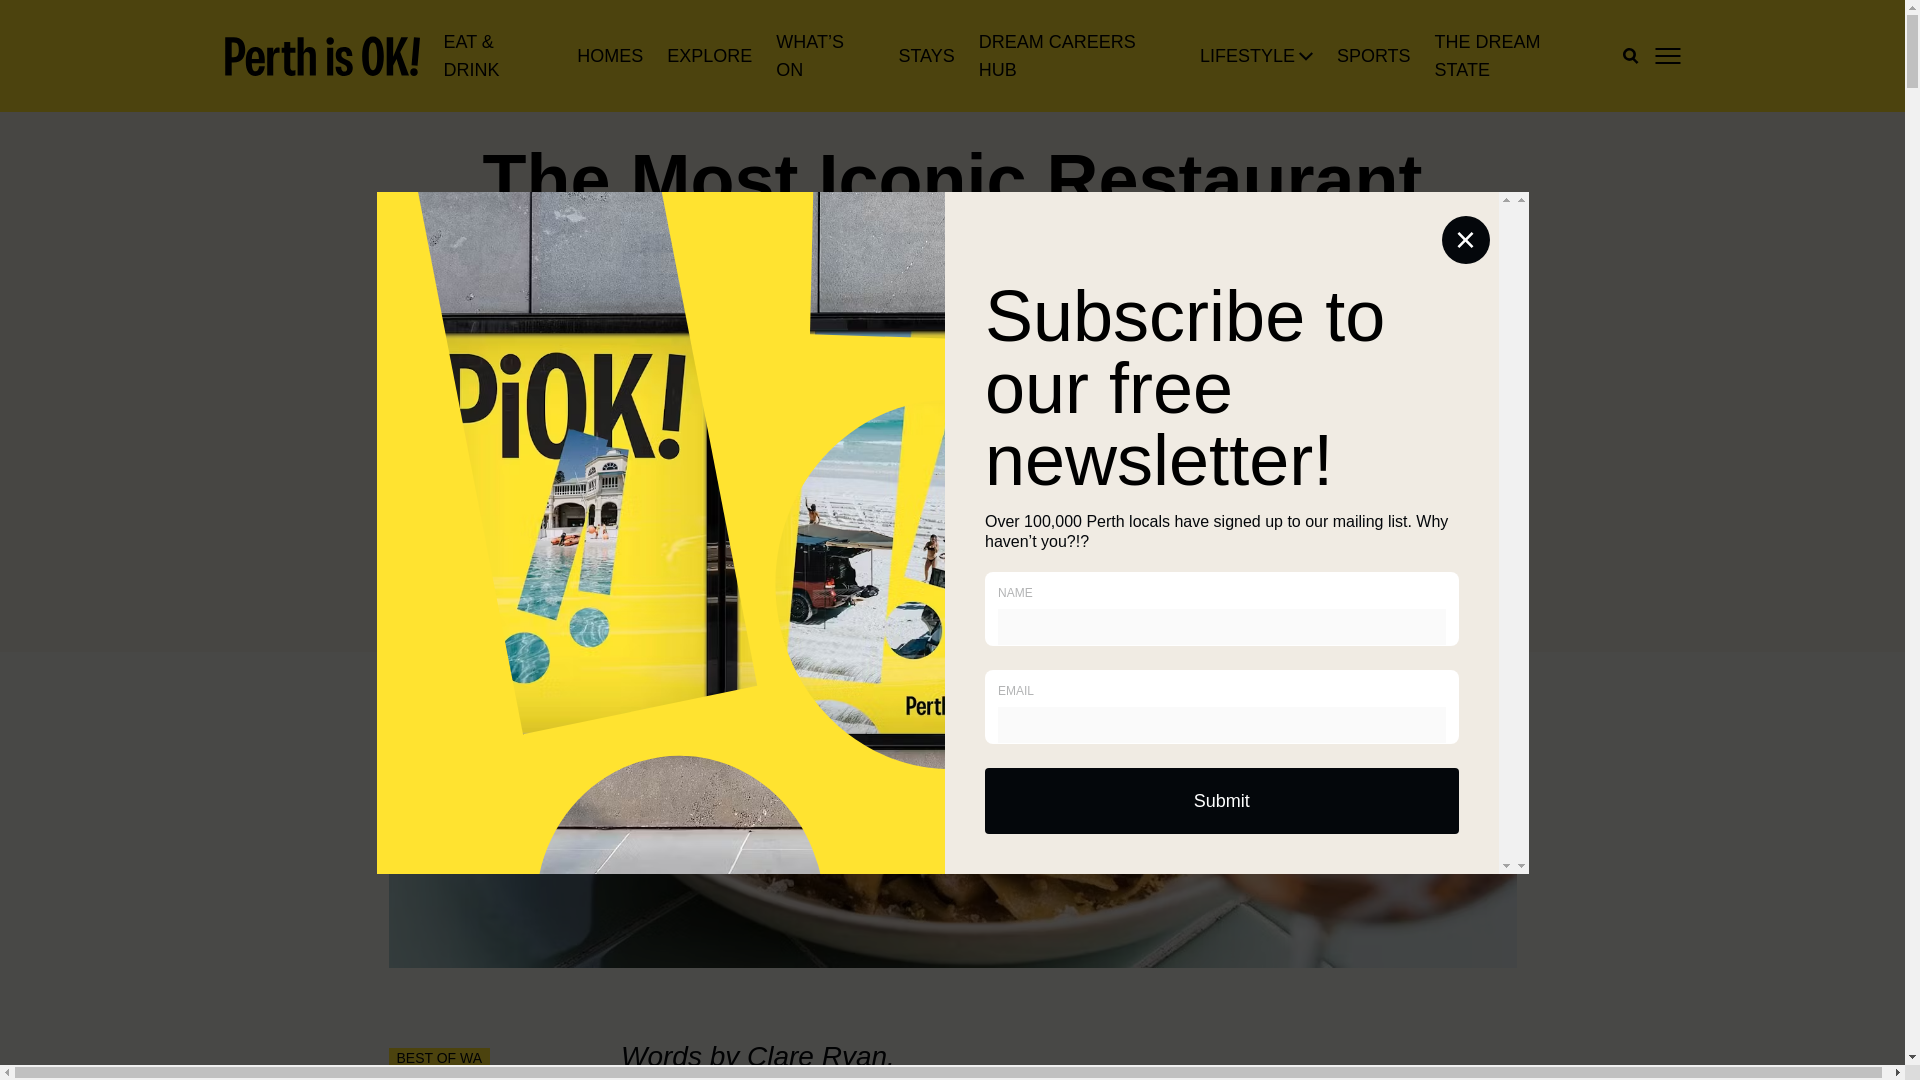 This screenshot has width=1920, height=1080. I want to click on HOMES, so click(610, 56).